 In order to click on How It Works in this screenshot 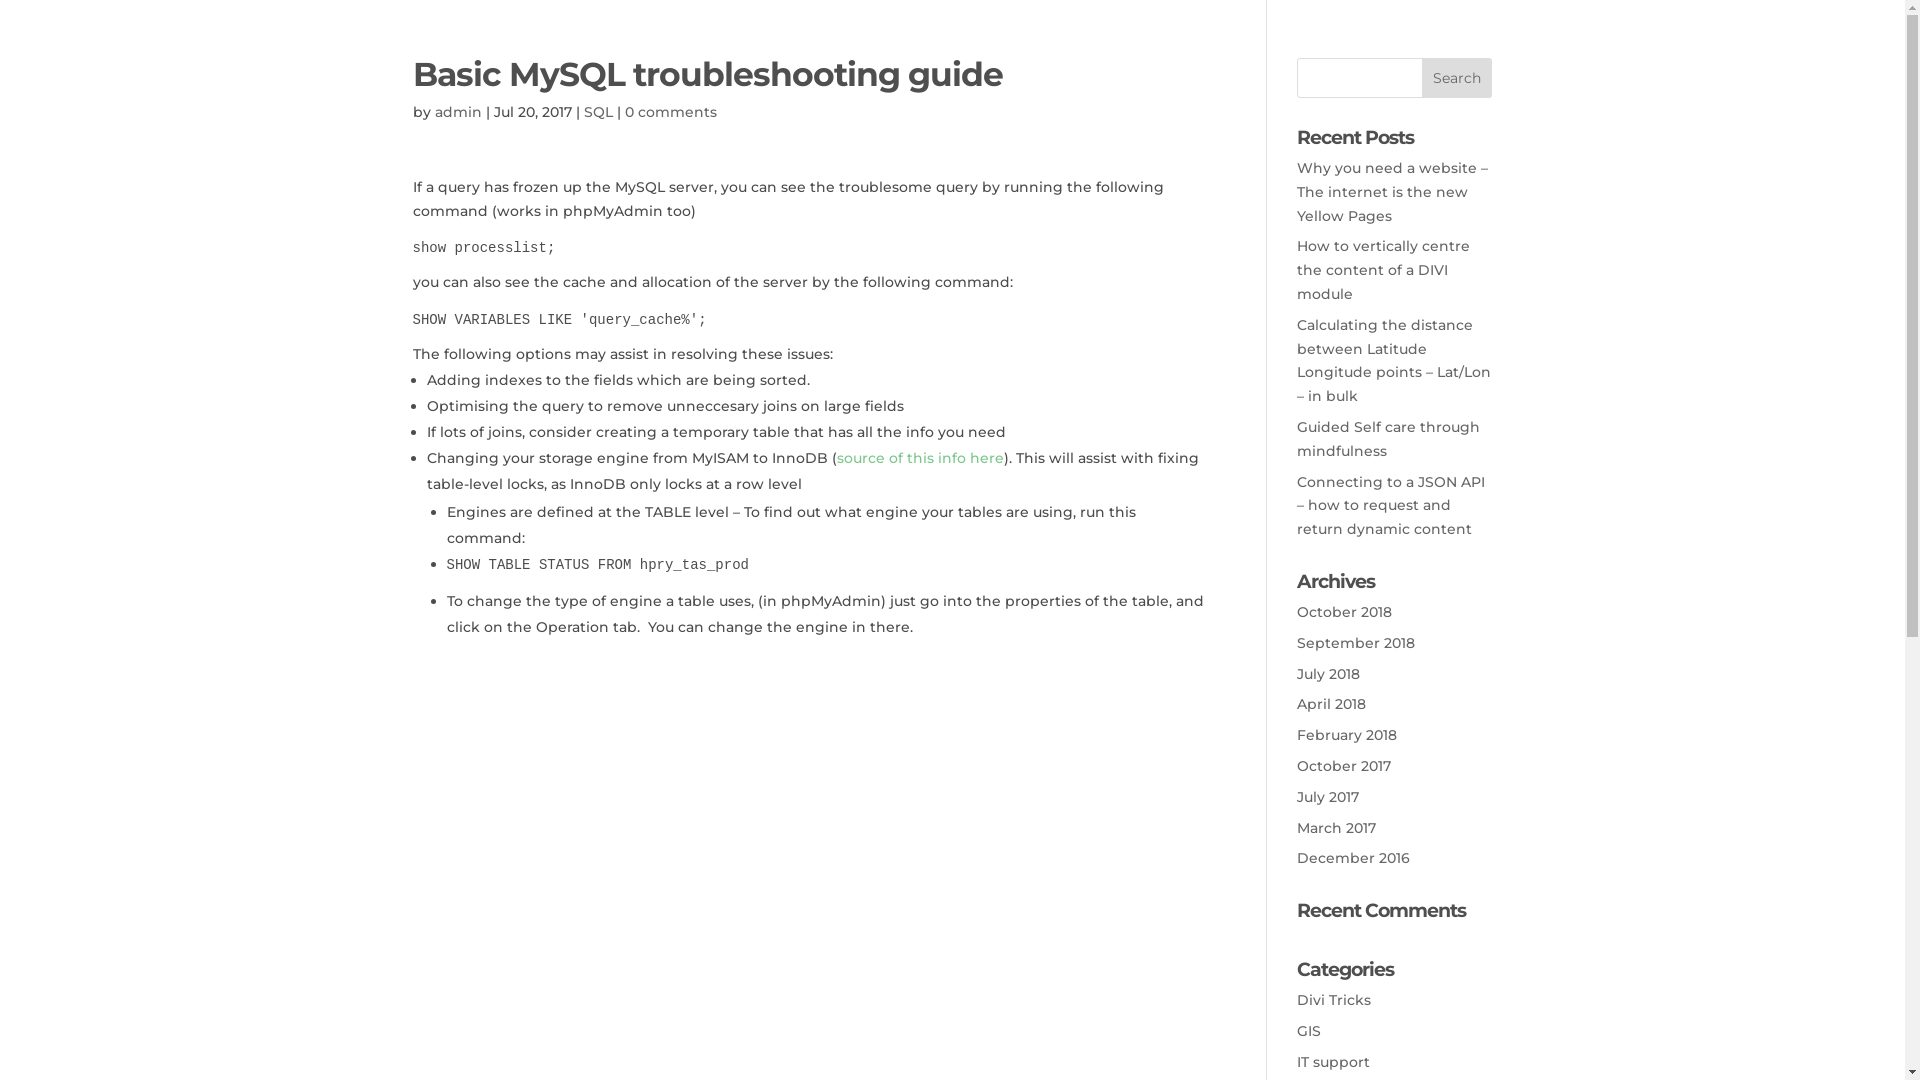, I will do `click(1581, 120)`.